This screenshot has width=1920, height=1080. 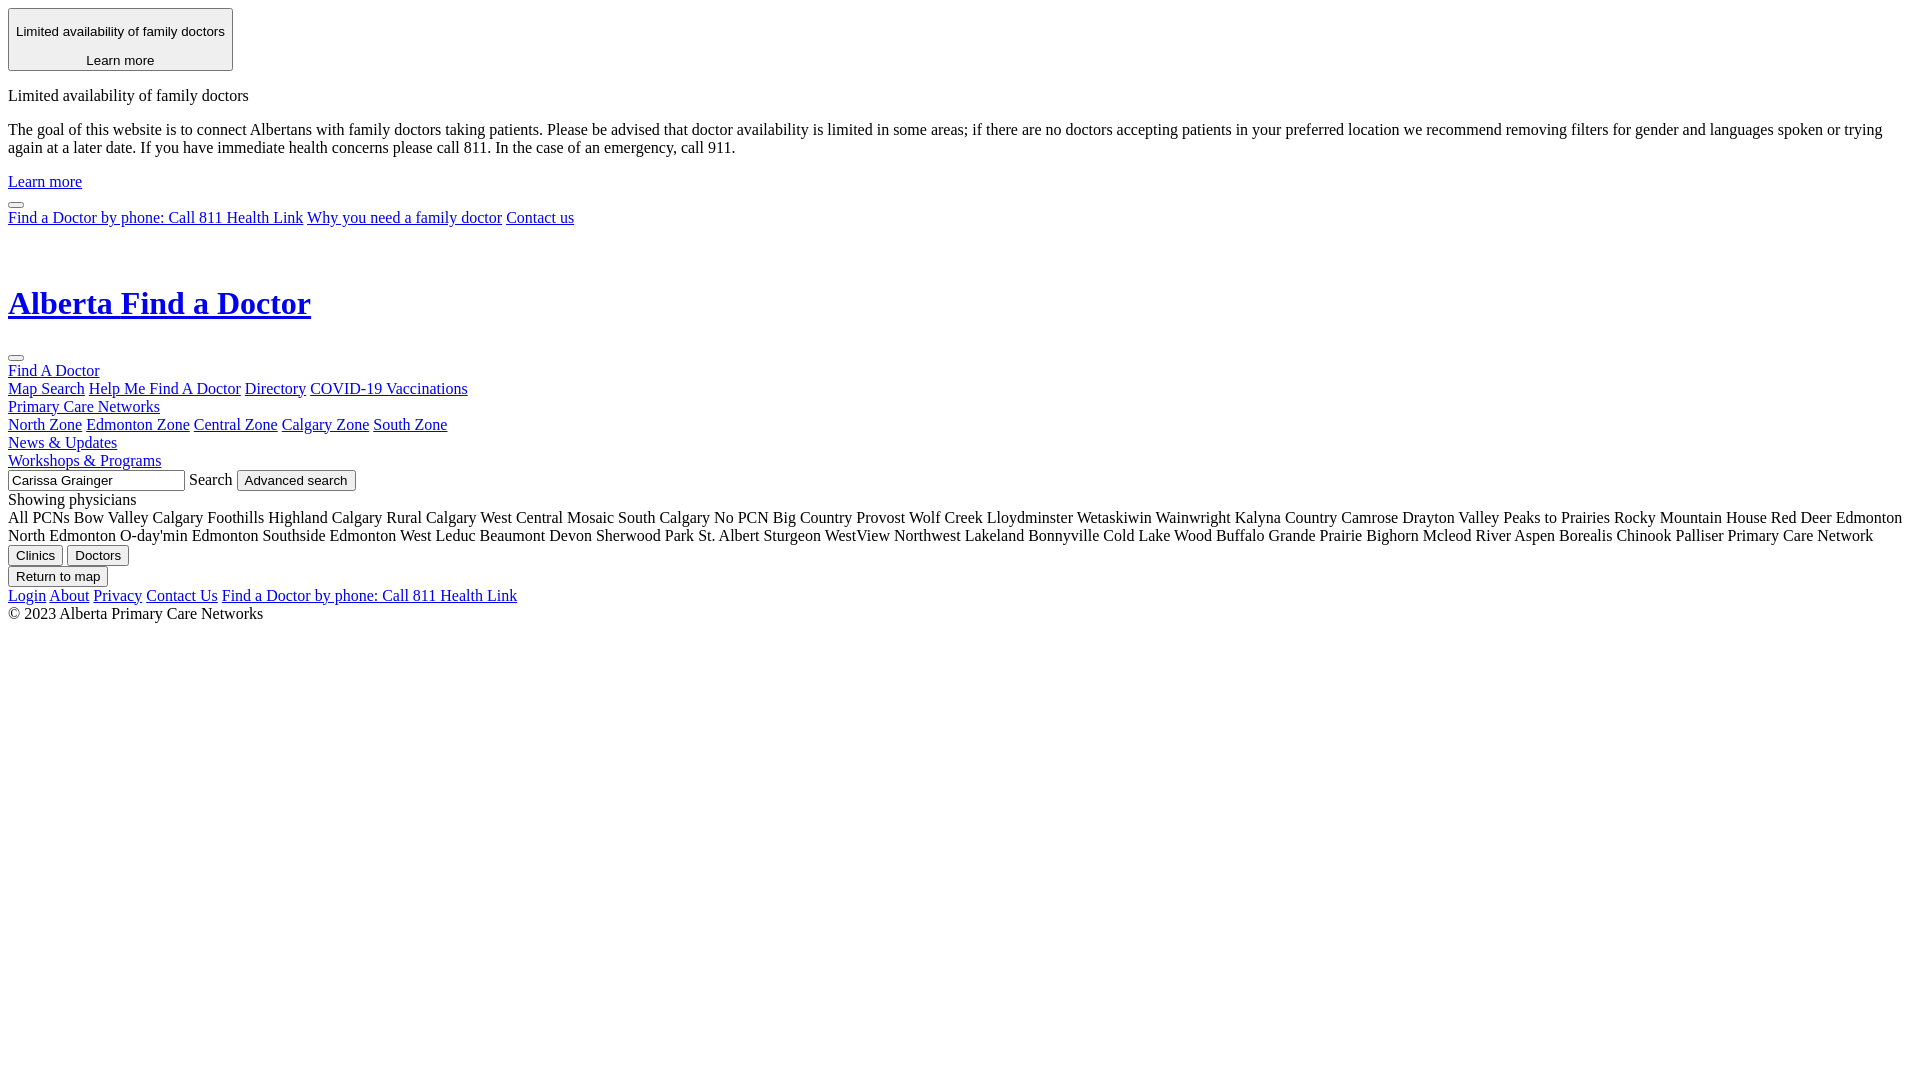 What do you see at coordinates (69, 596) in the screenshot?
I see `About` at bounding box center [69, 596].